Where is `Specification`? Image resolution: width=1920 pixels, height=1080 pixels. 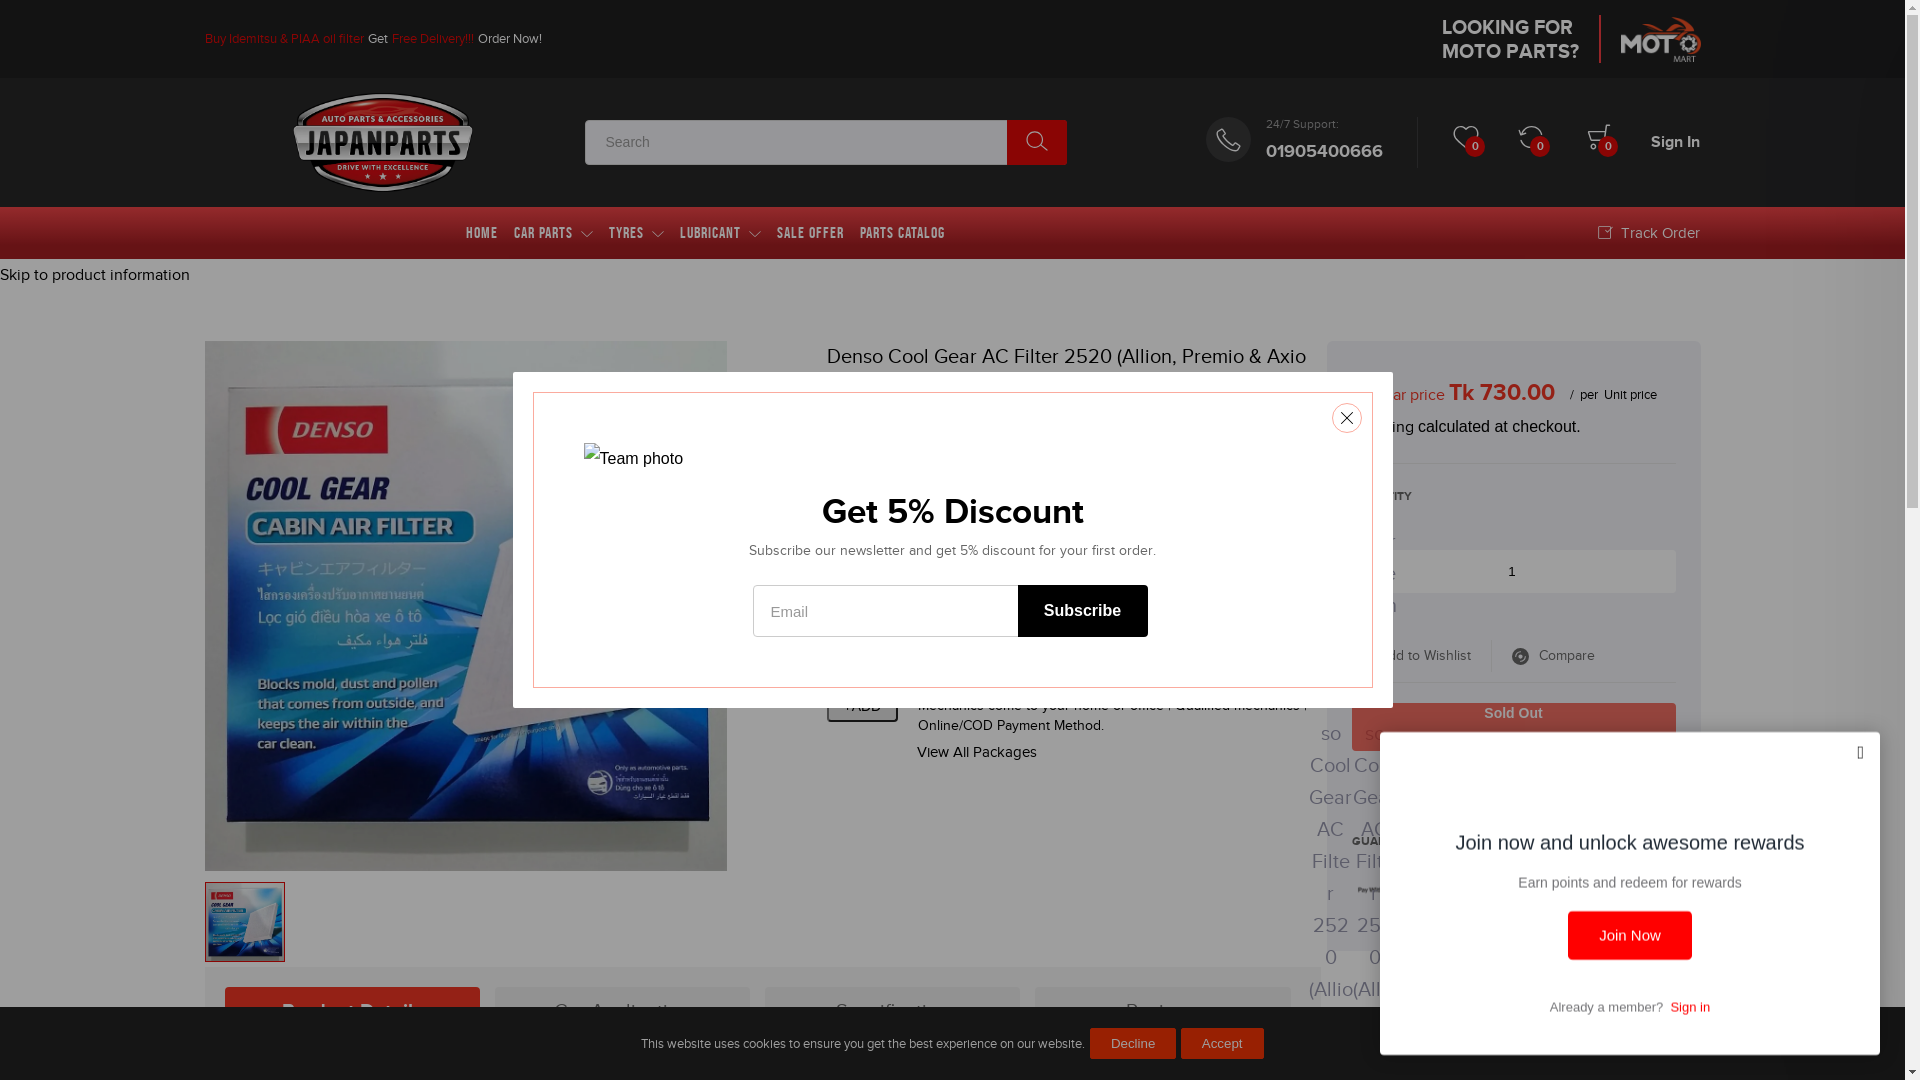 Specification is located at coordinates (892, 1011).